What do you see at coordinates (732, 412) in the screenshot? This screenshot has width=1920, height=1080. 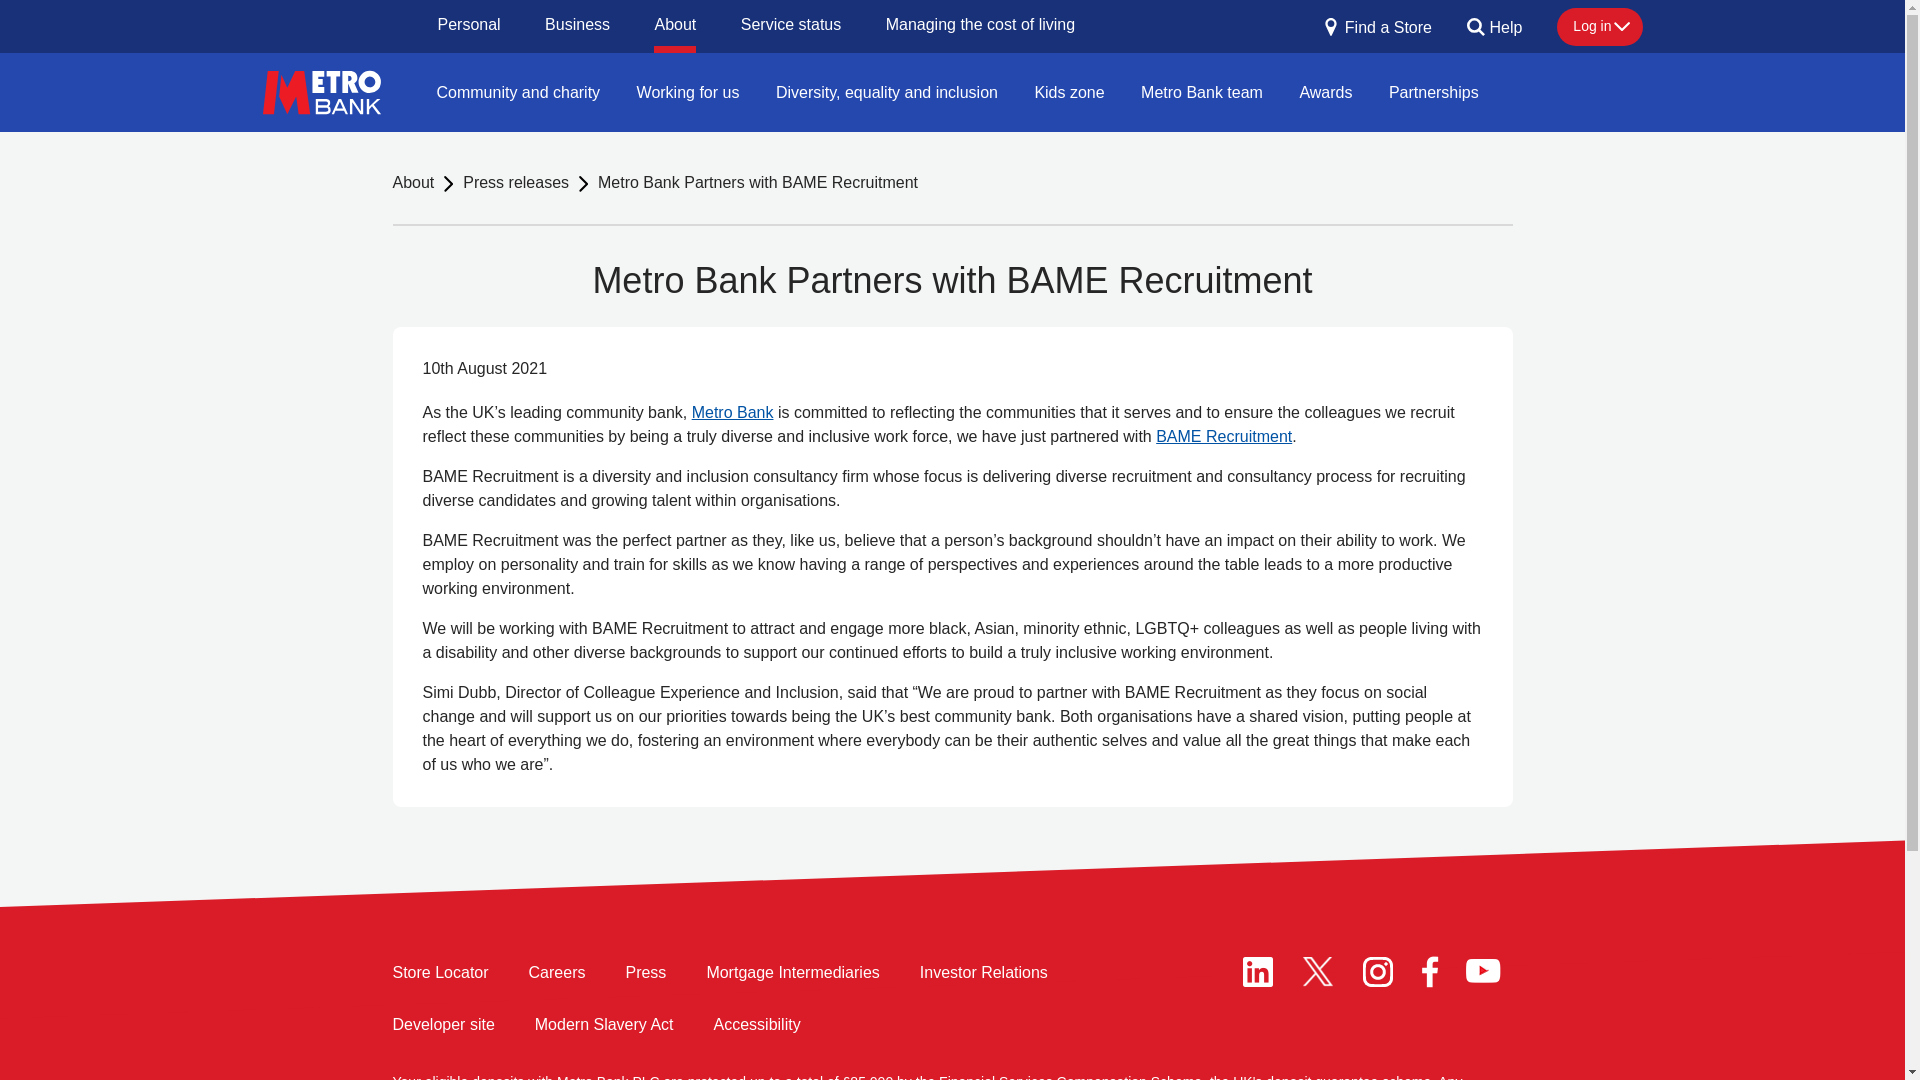 I see `Metro Bank` at bounding box center [732, 412].